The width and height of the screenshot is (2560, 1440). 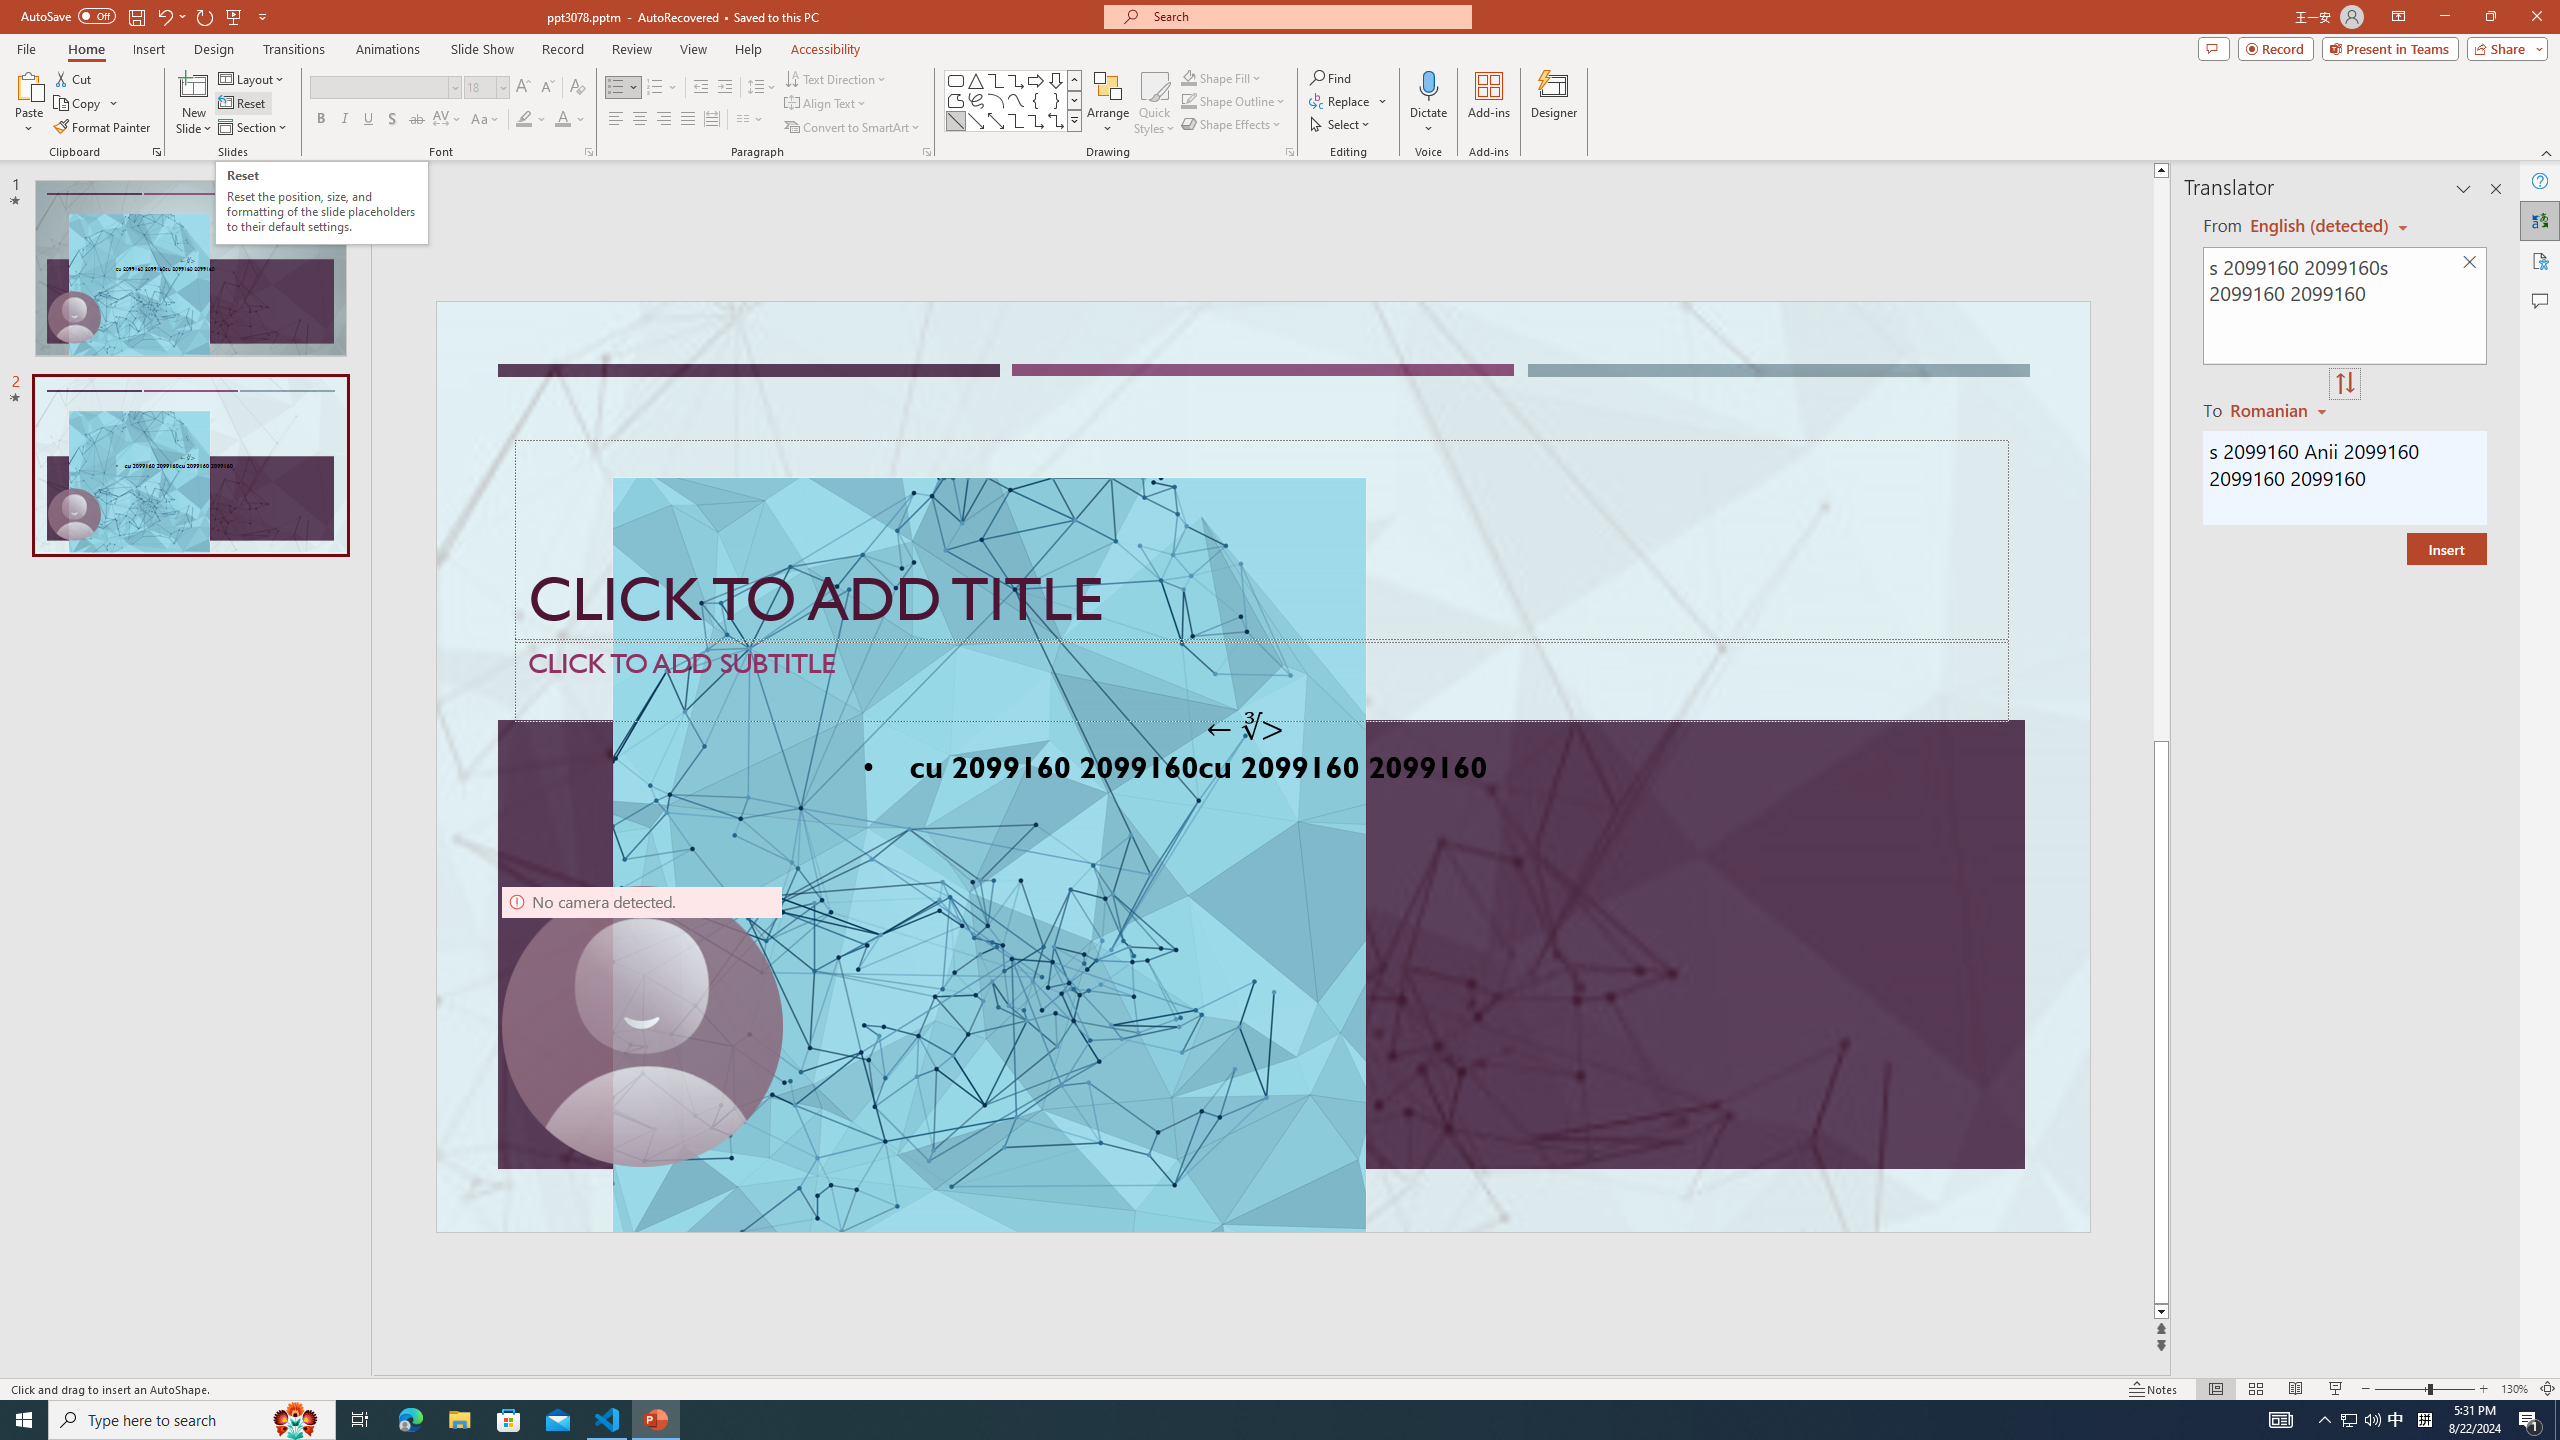 I want to click on Font..., so click(x=588, y=152).